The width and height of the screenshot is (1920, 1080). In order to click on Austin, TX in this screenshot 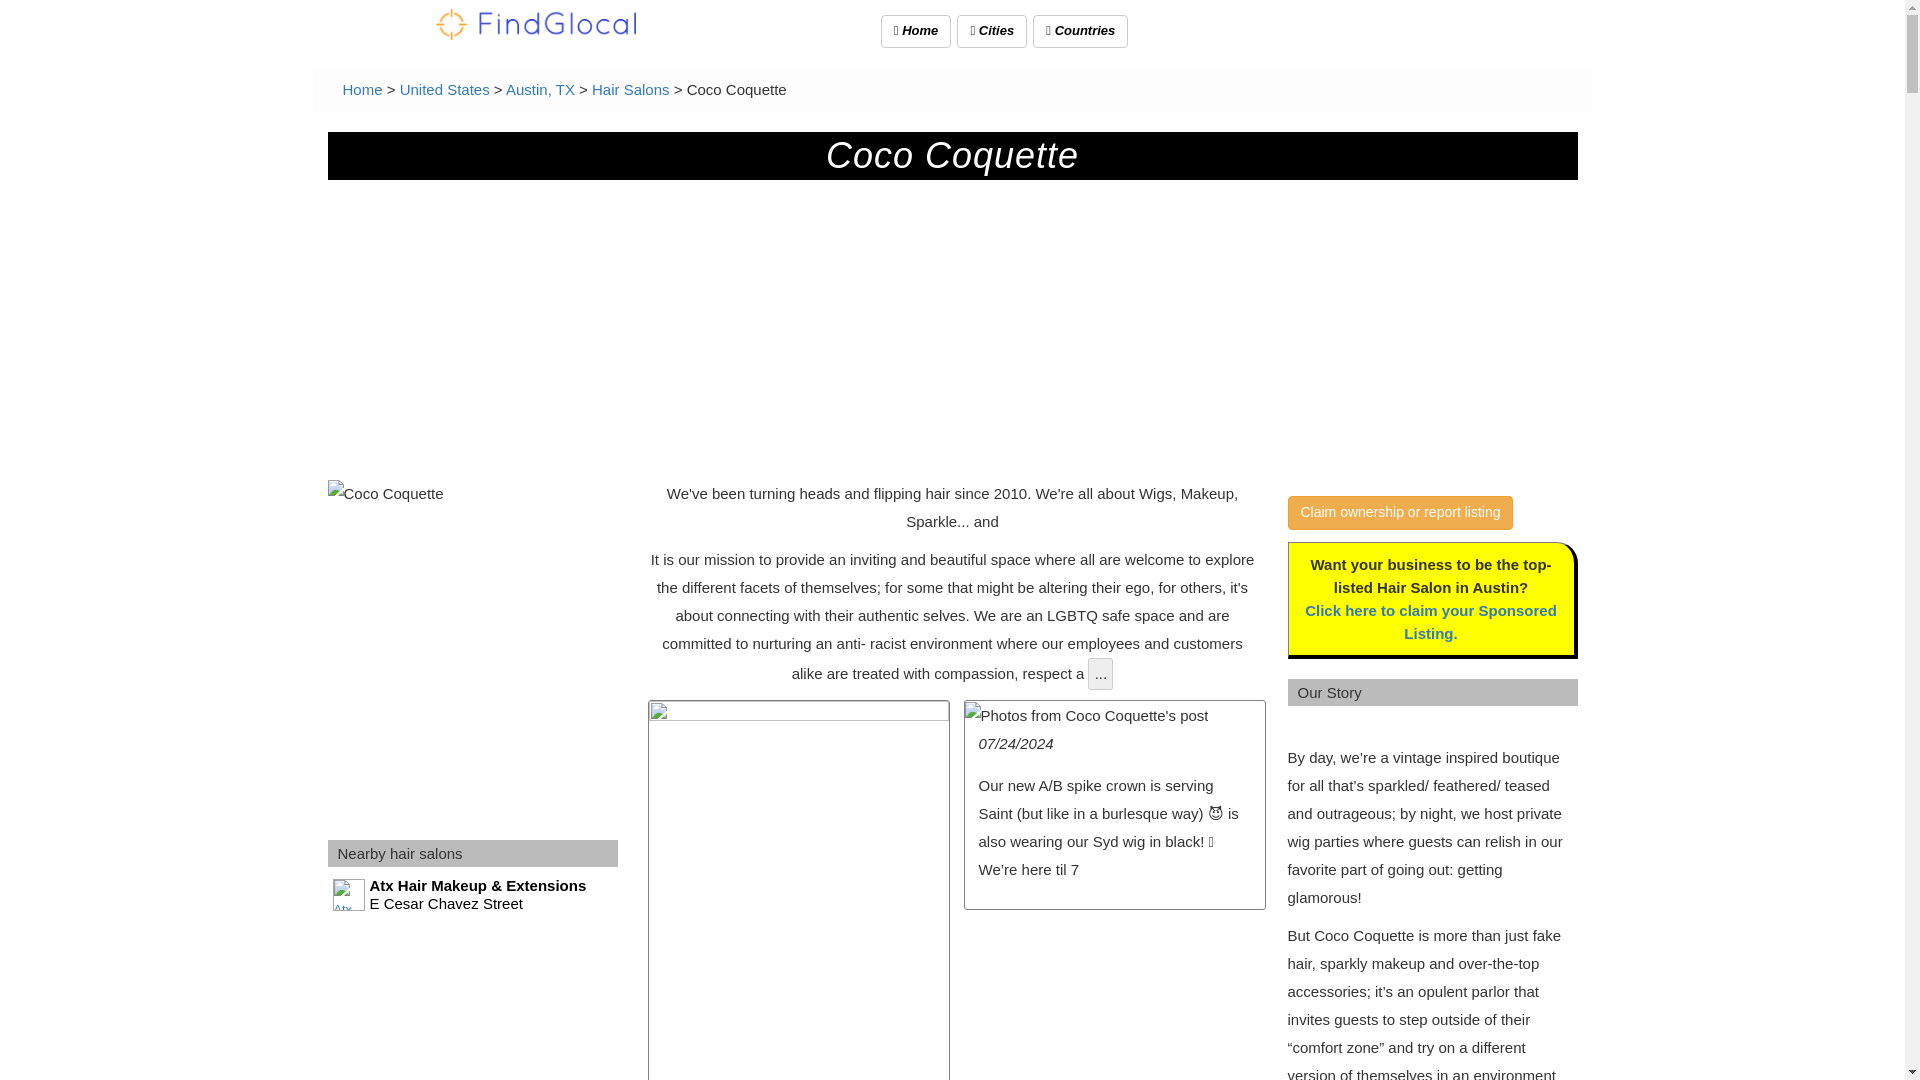, I will do `click(540, 90)`.